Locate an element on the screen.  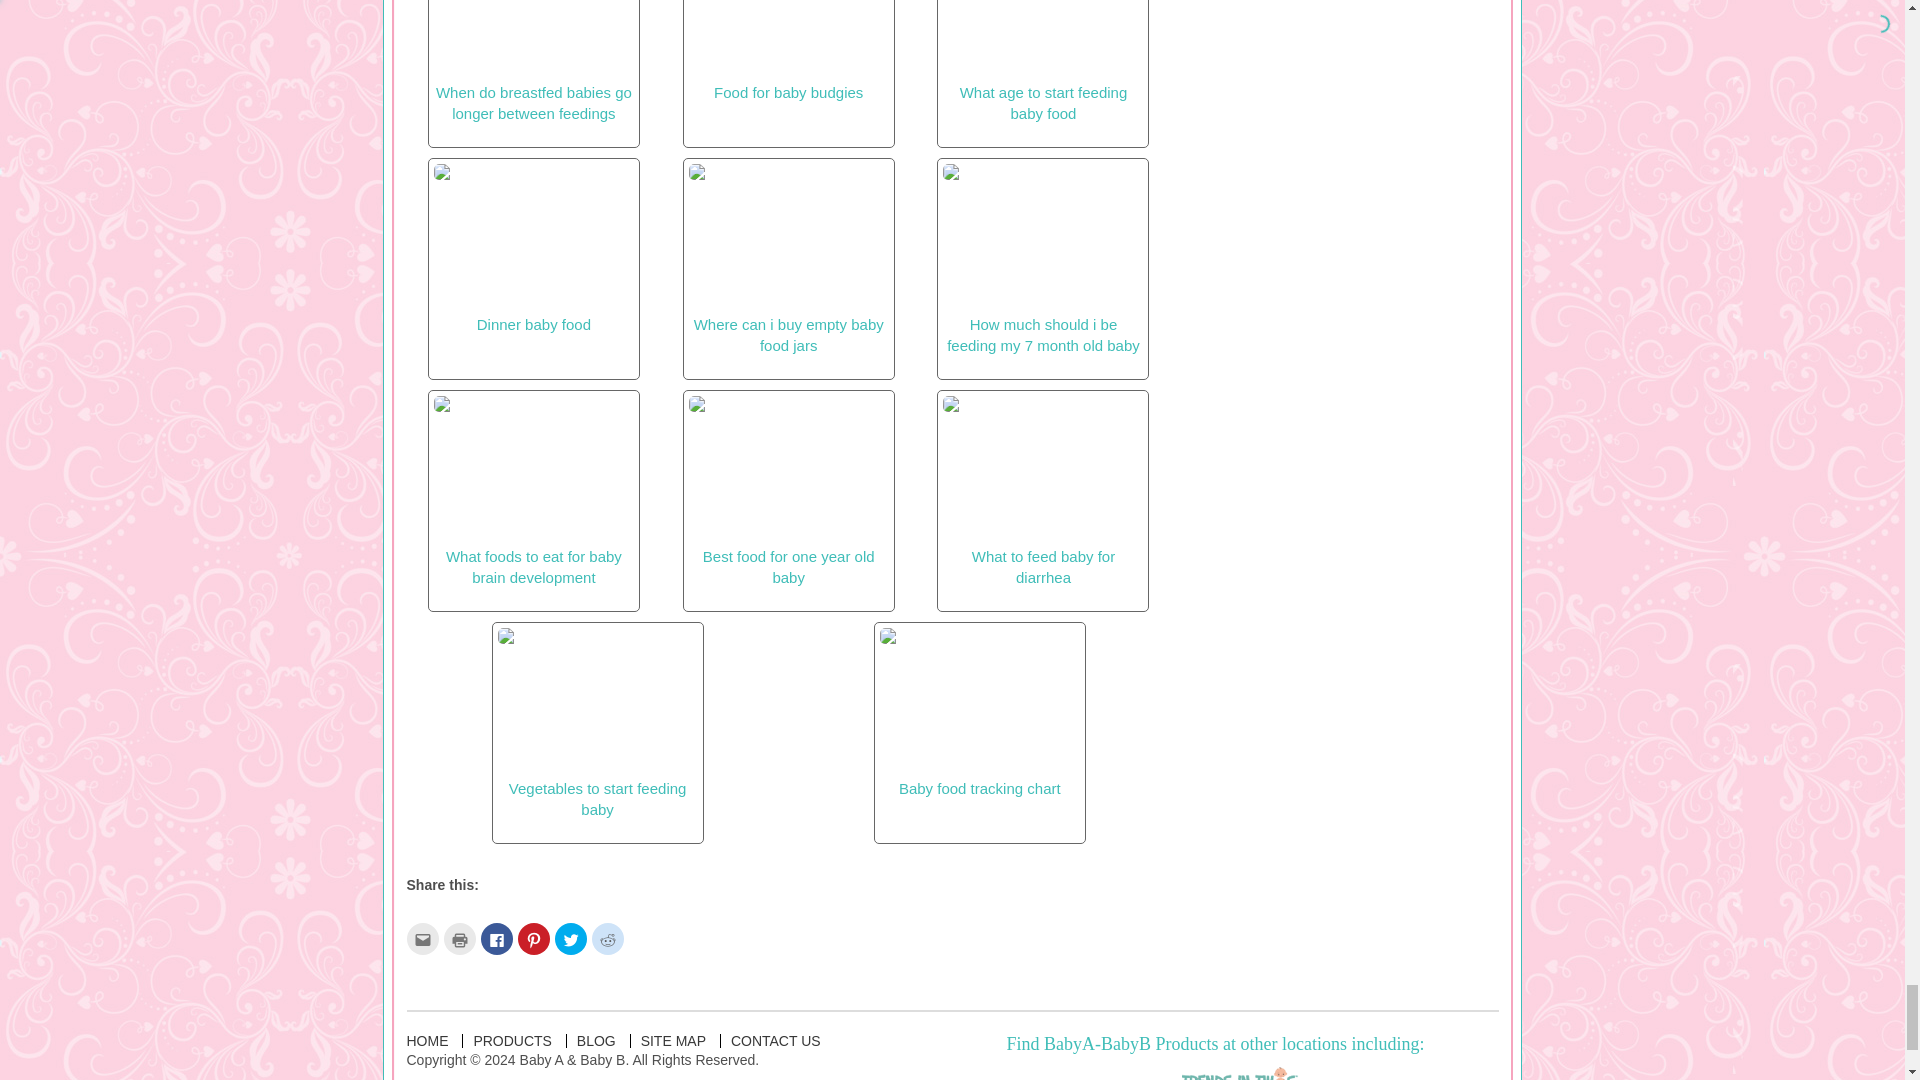
HOME is located at coordinates (426, 1040).